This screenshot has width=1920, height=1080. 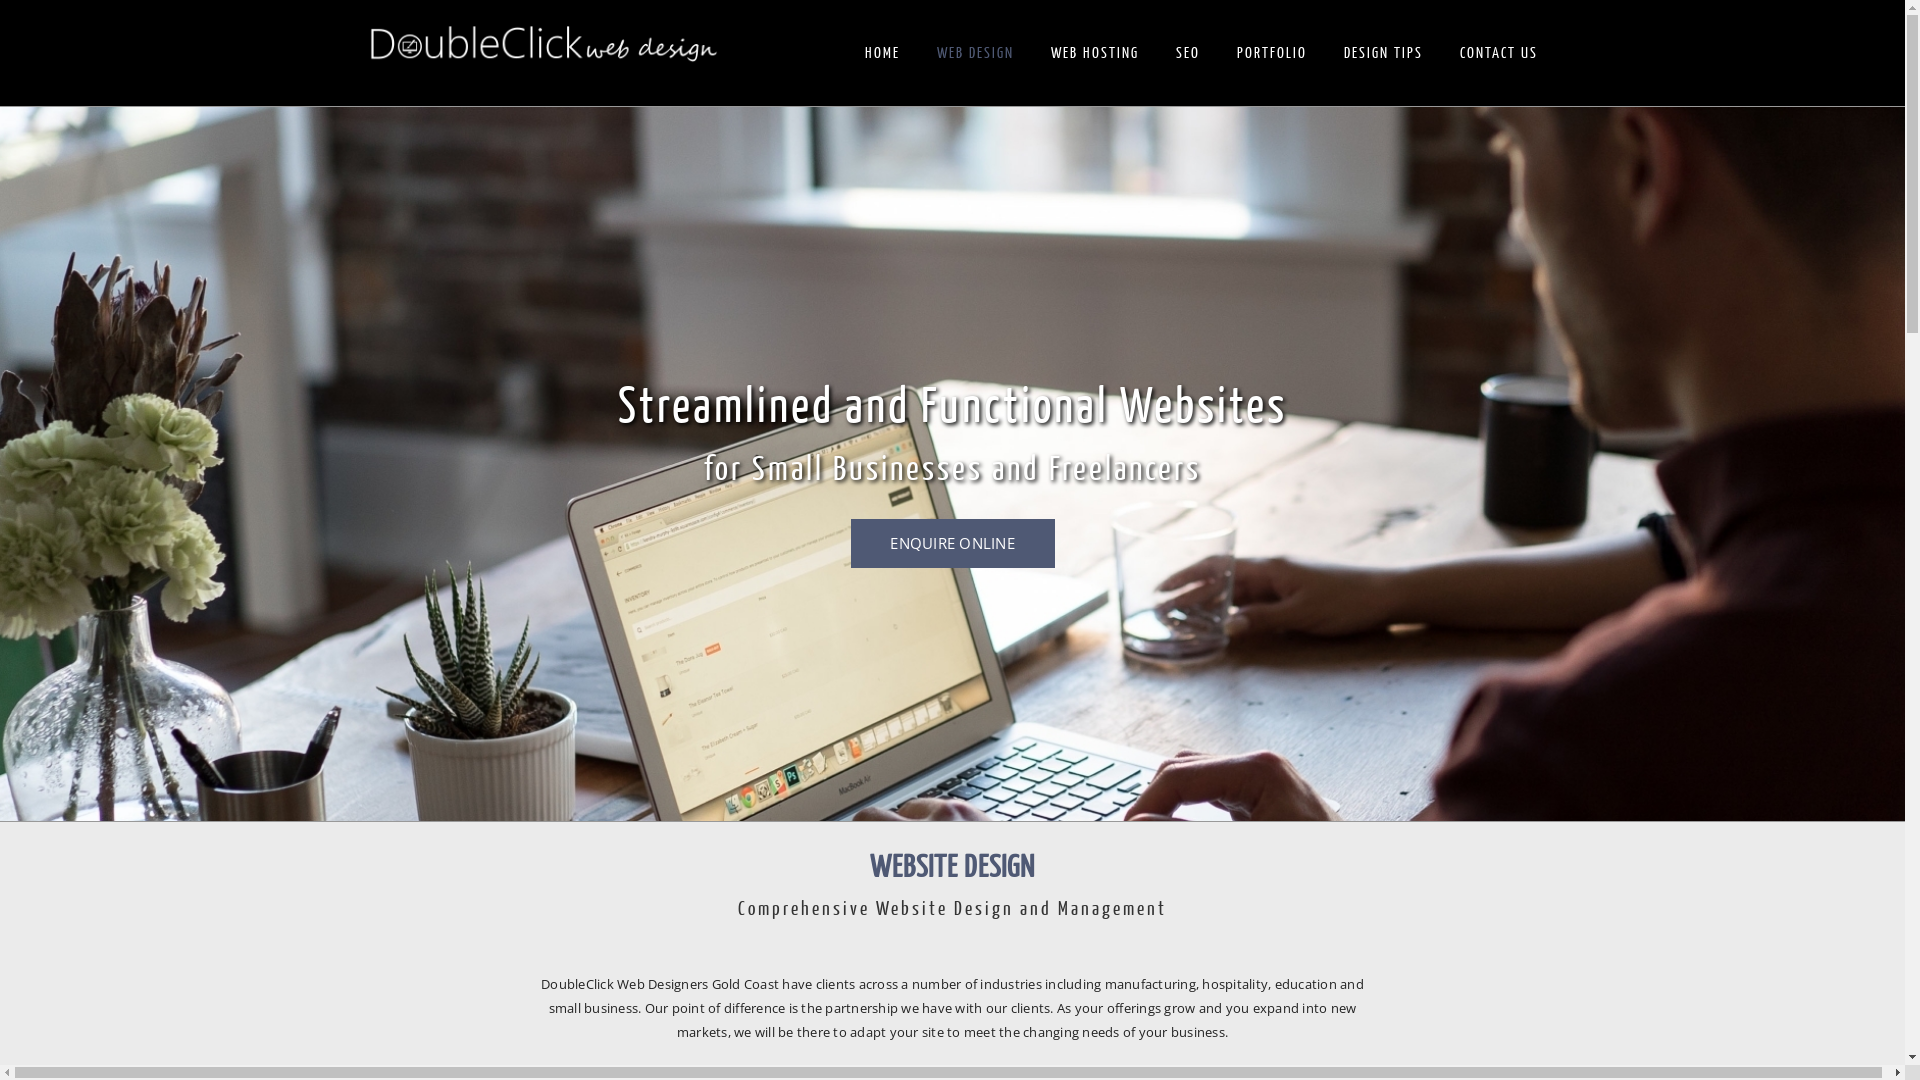 What do you see at coordinates (974, 54) in the screenshot?
I see `WEB DESIGN` at bounding box center [974, 54].